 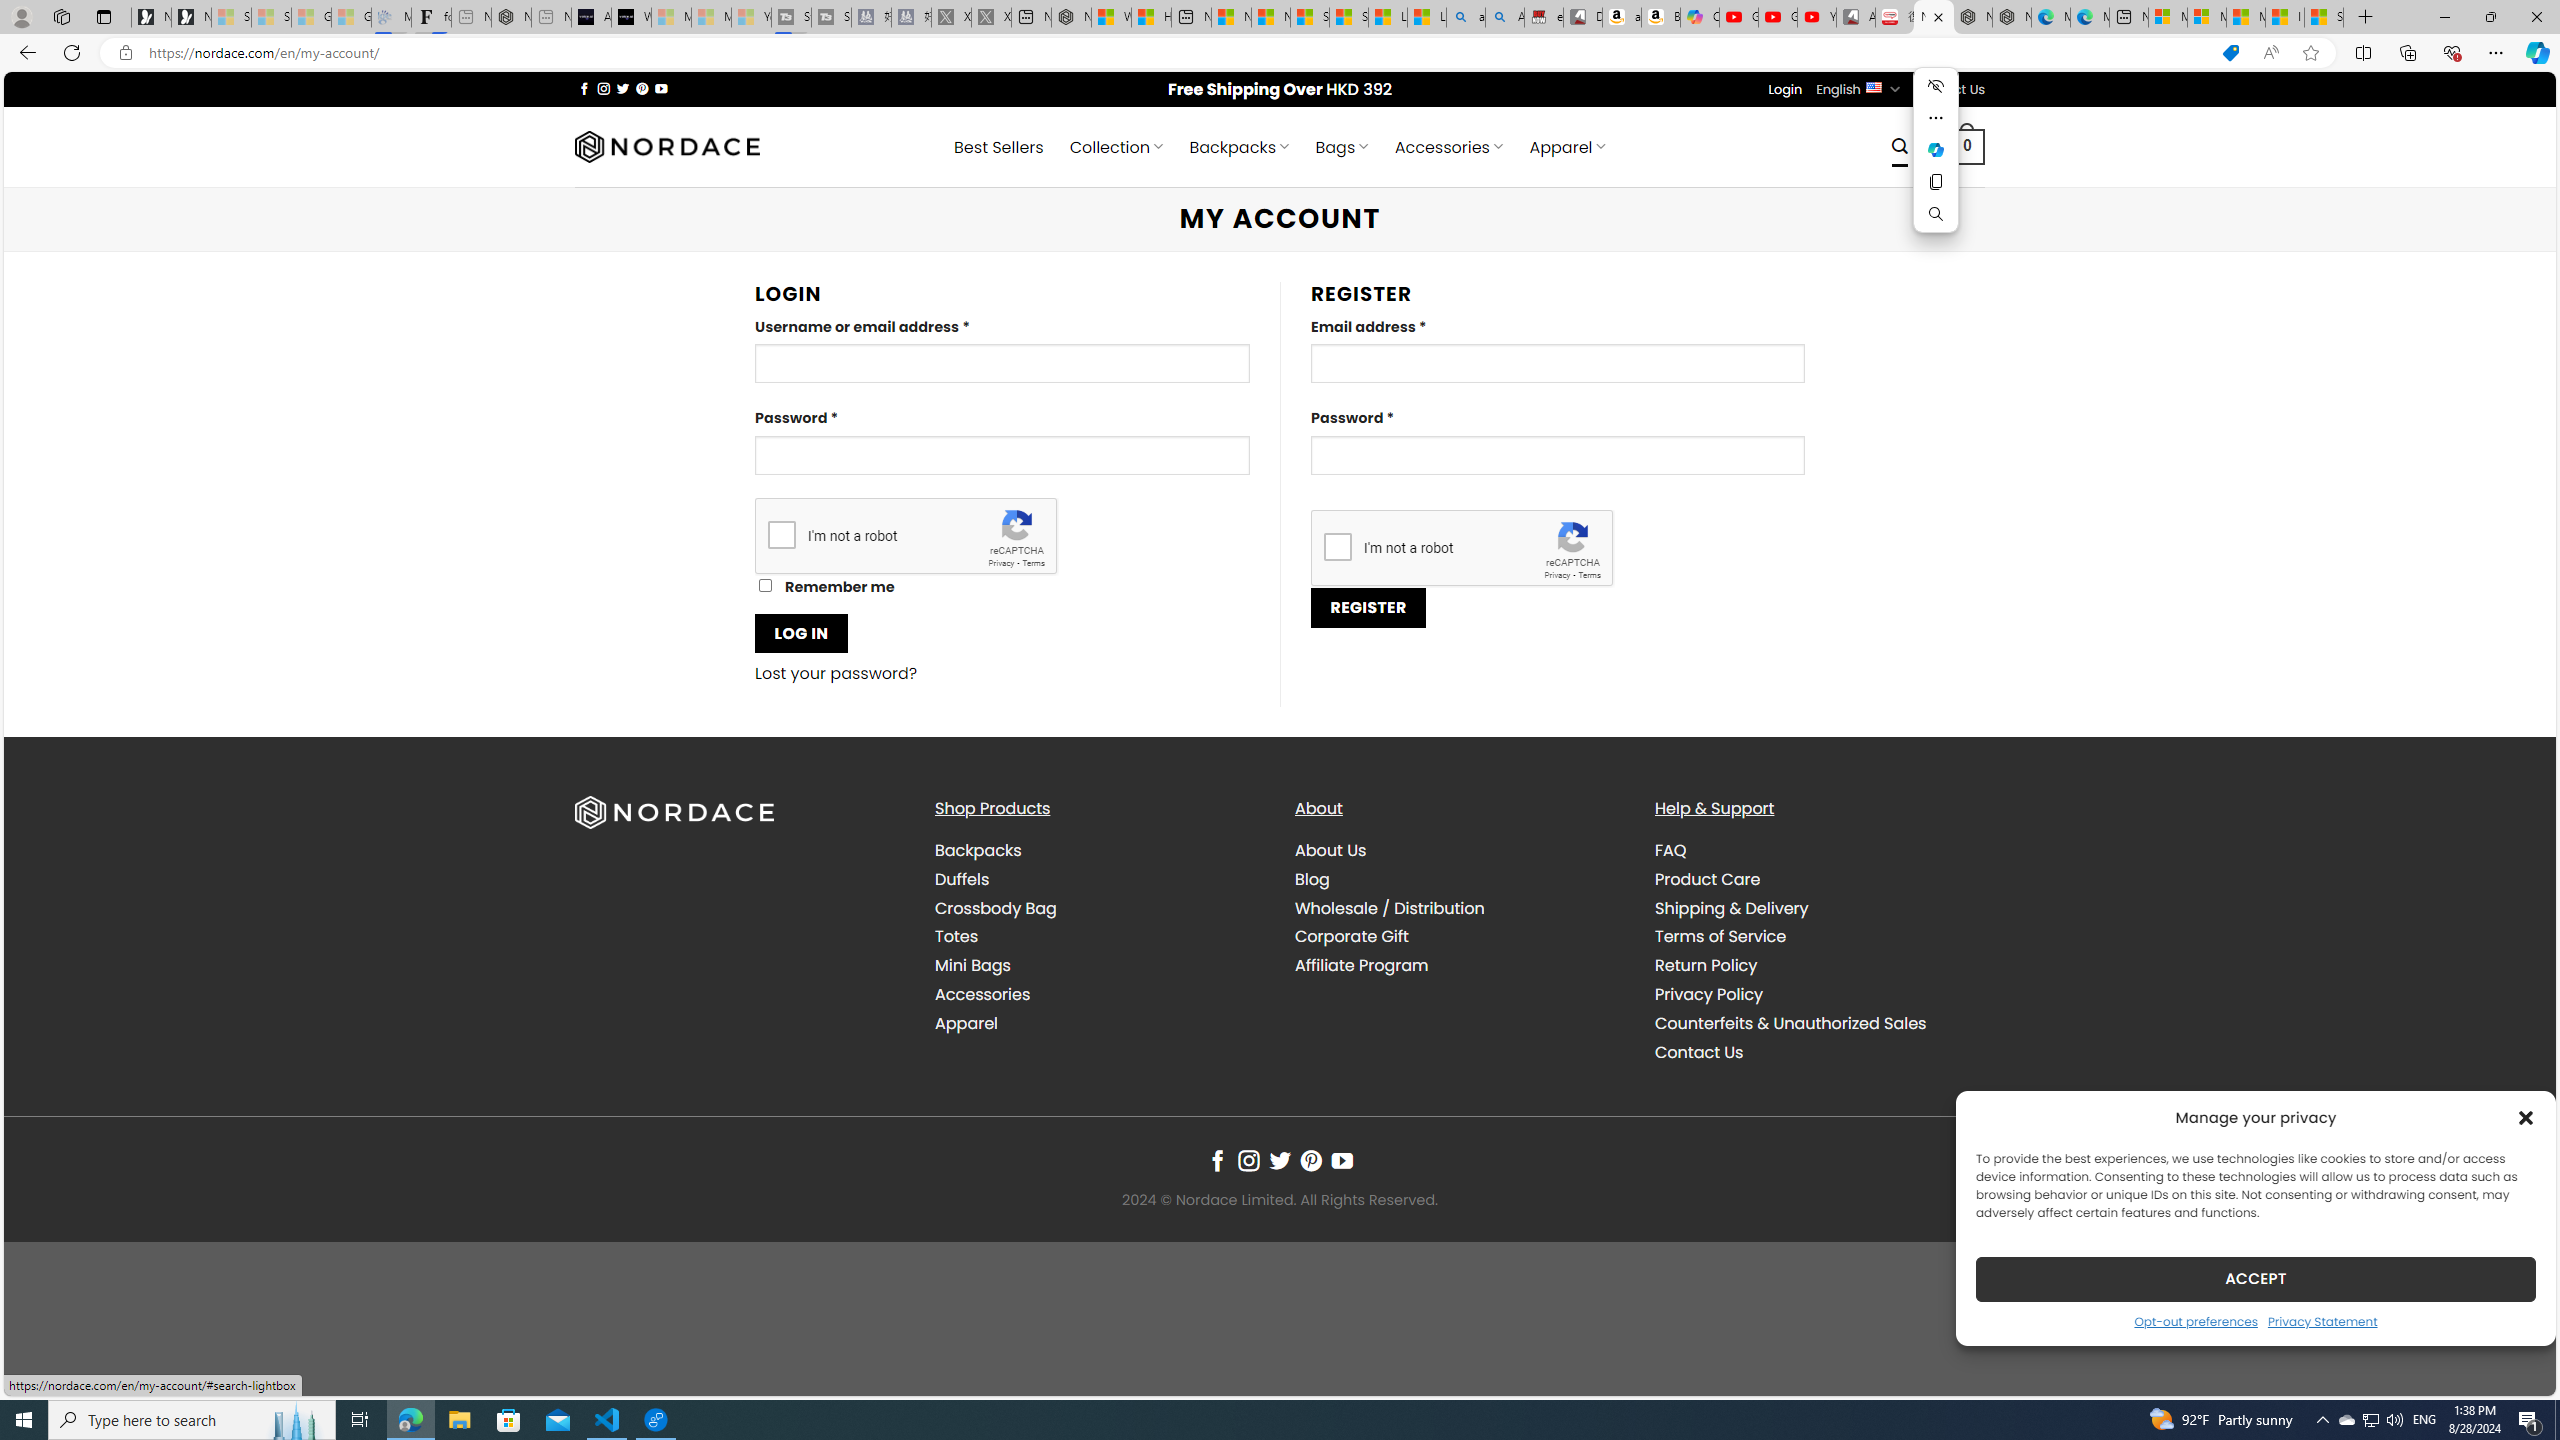 What do you see at coordinates (21, 16) in the screenshot?
I see `Personal Profile` at bounding box center [21, 16].